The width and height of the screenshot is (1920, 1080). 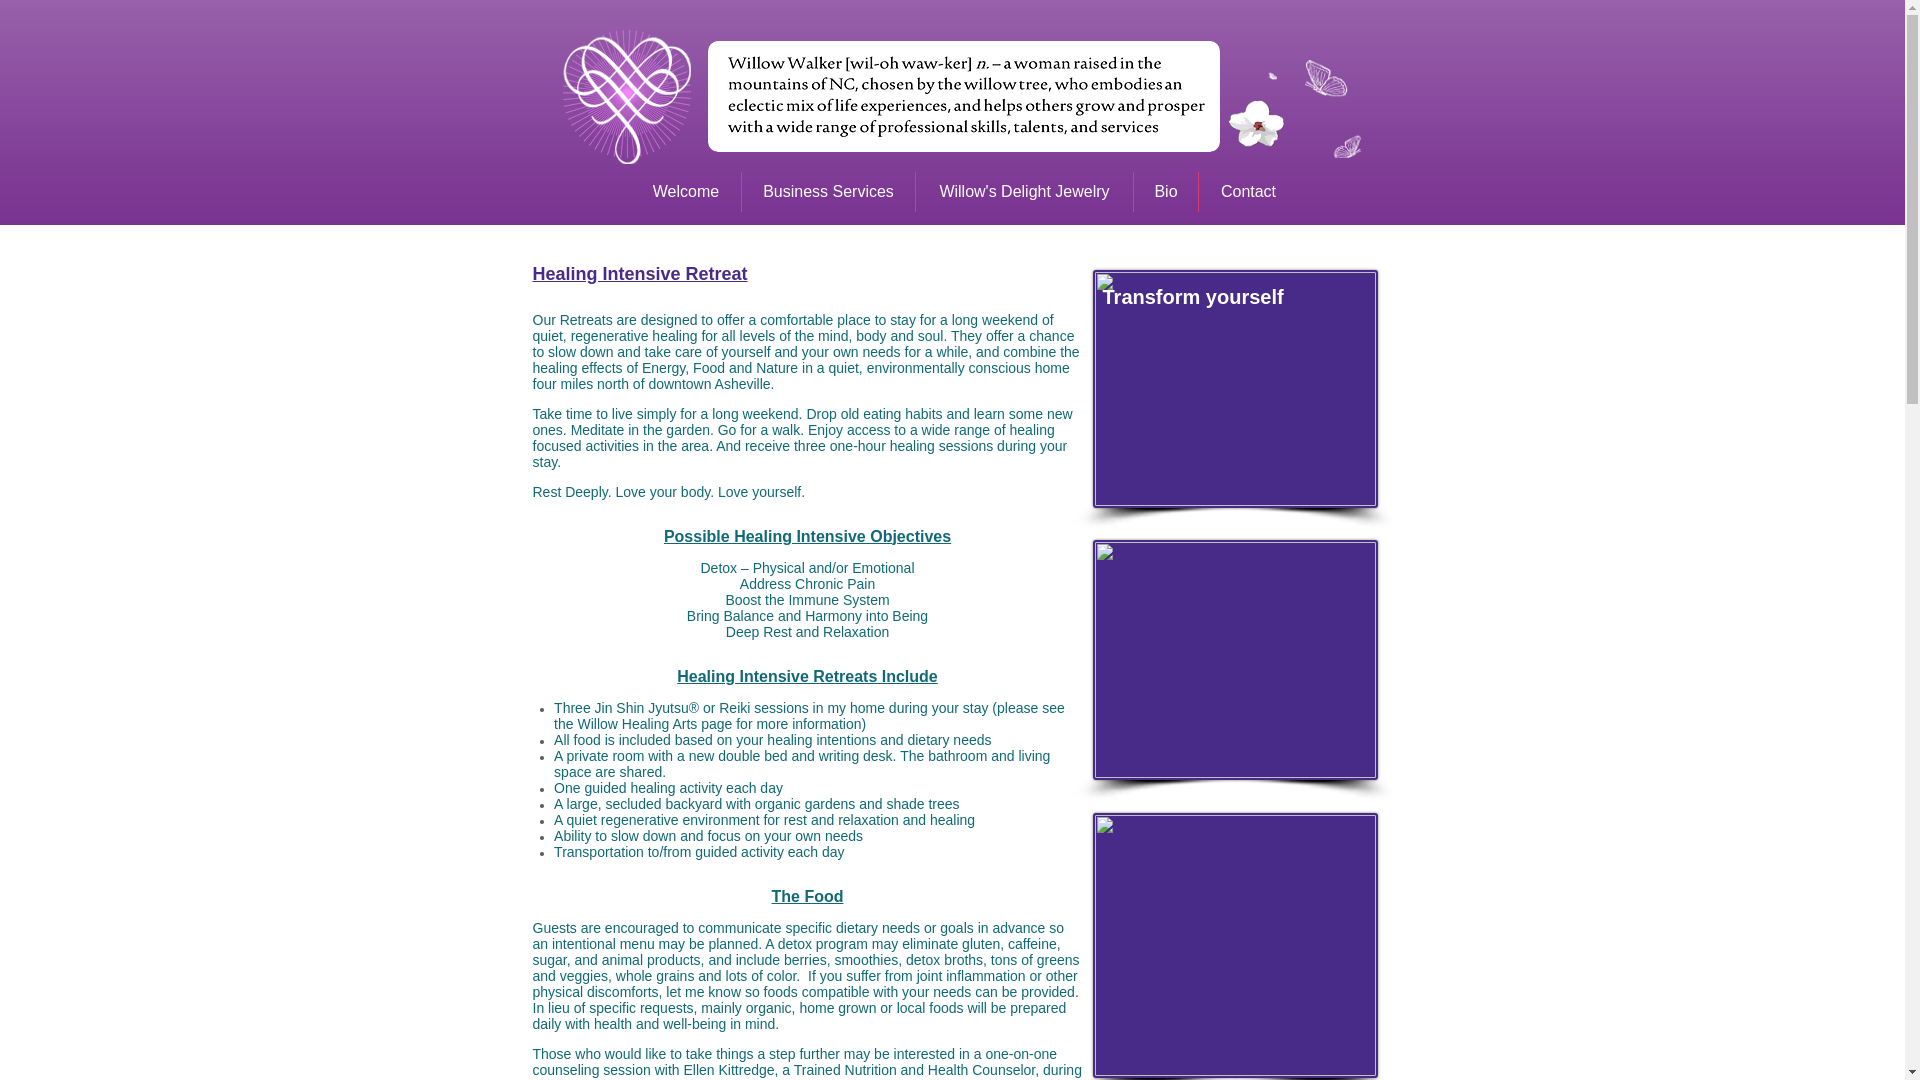 What do you see at coordinates (1024, 191) in the screenshot?
I see `Willow's Delight Jewelry` at bounding box center [1024, 191].